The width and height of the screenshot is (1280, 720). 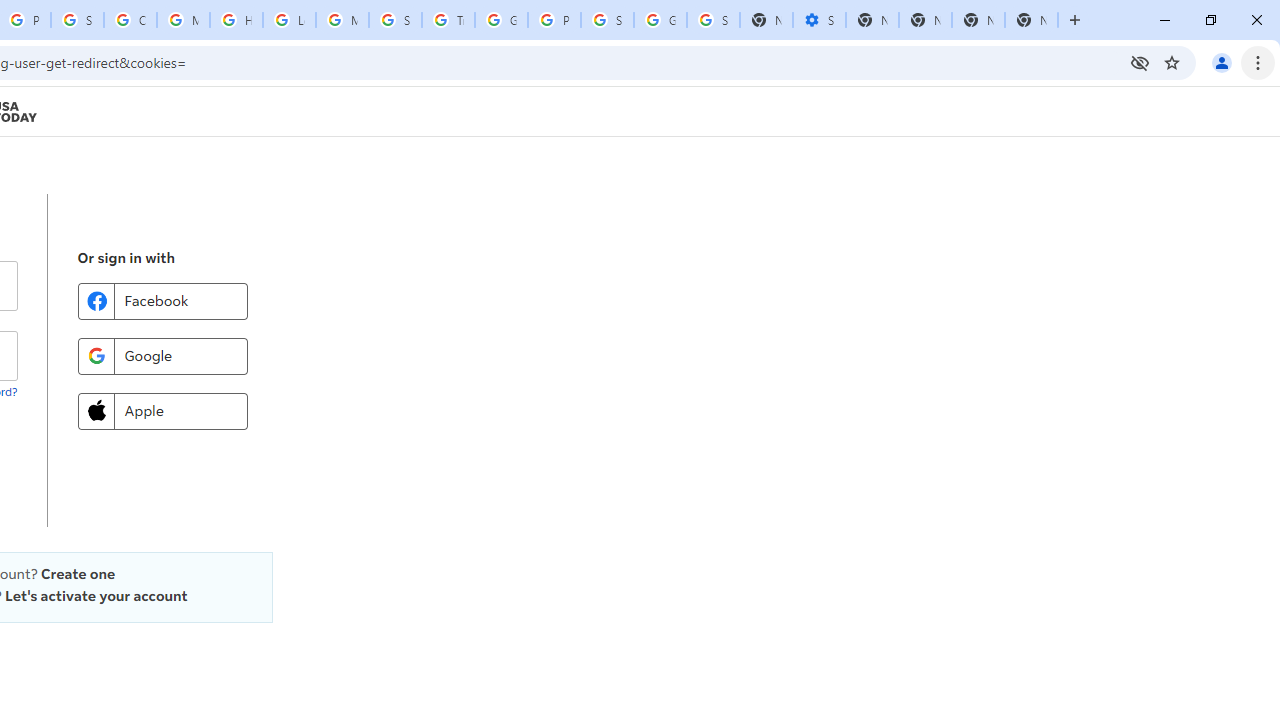 What do you see at coordinates (501, 20) in the screenshot?
I see `Google Ads - Sign in` at bounding box center [501, 20].